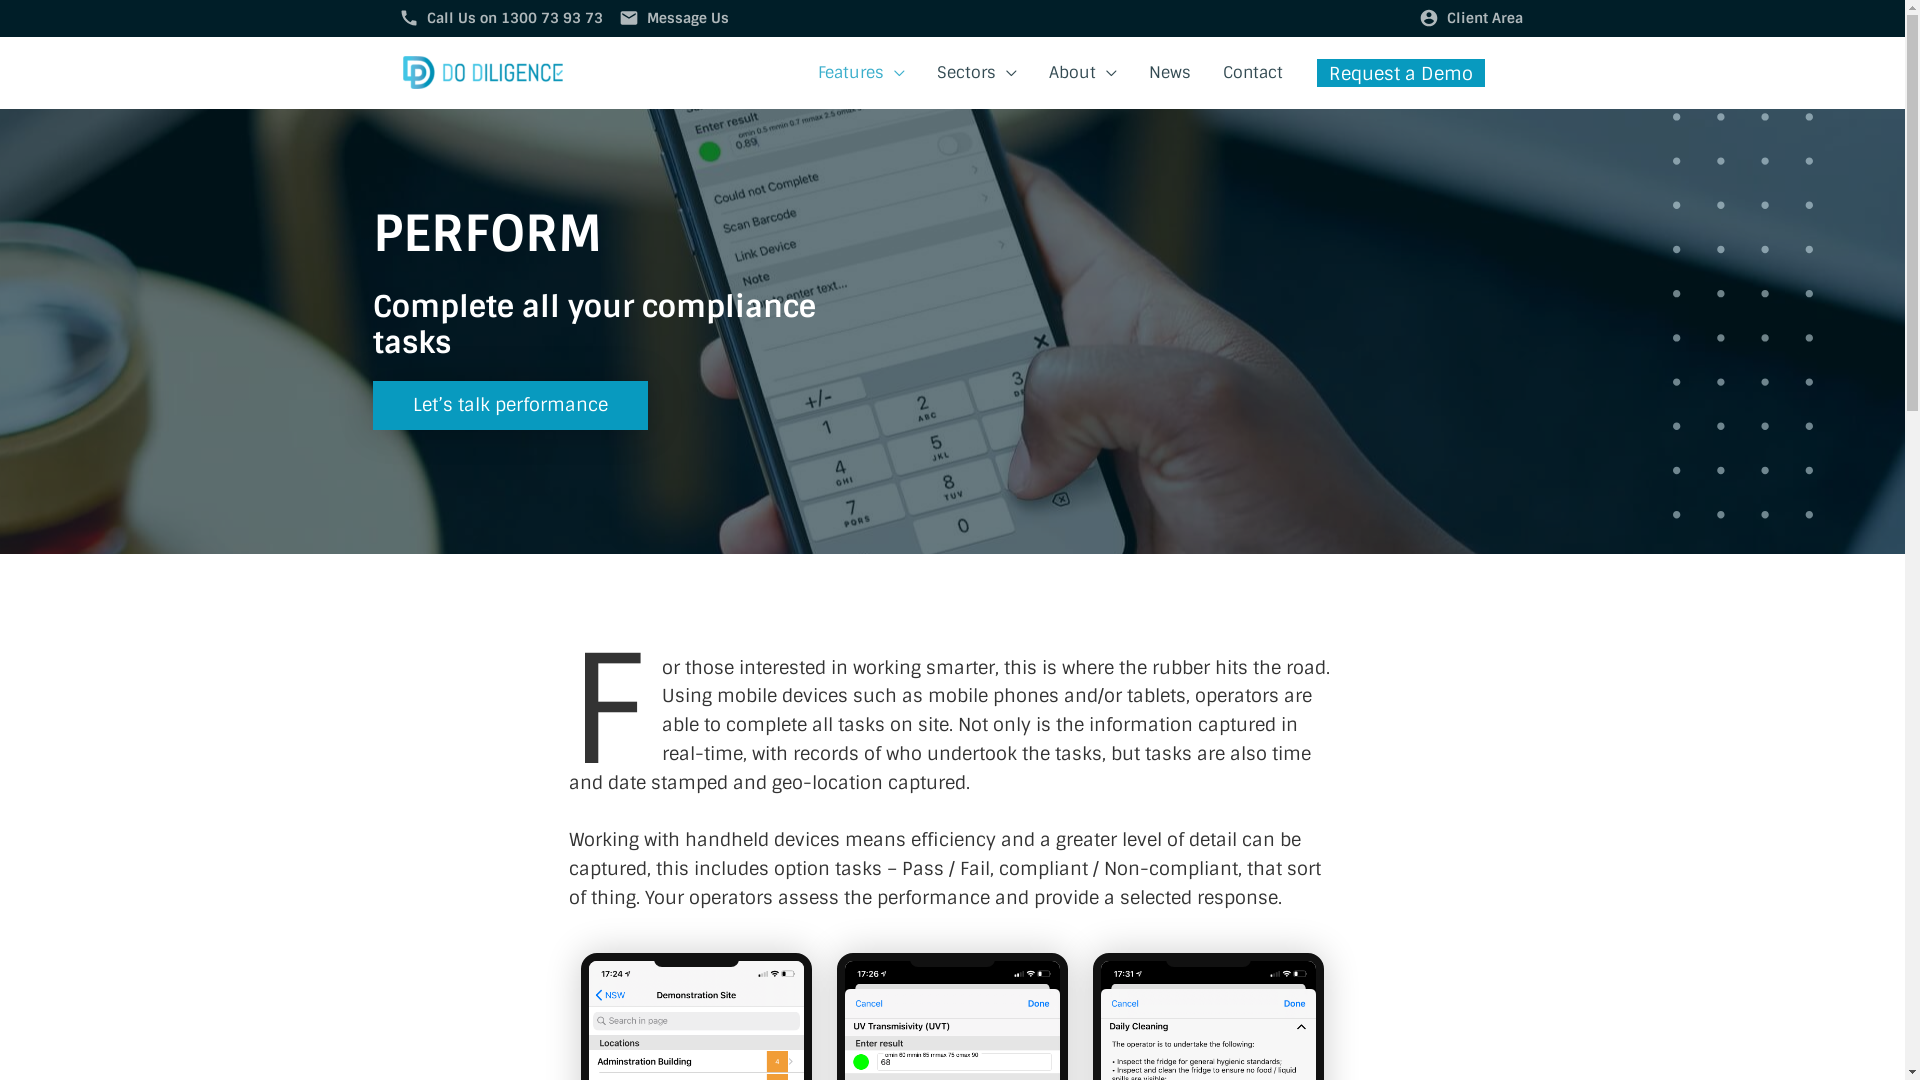 The width and height of the screenshot is (1920, 1080). I want to click on News, so click(1169, 73).